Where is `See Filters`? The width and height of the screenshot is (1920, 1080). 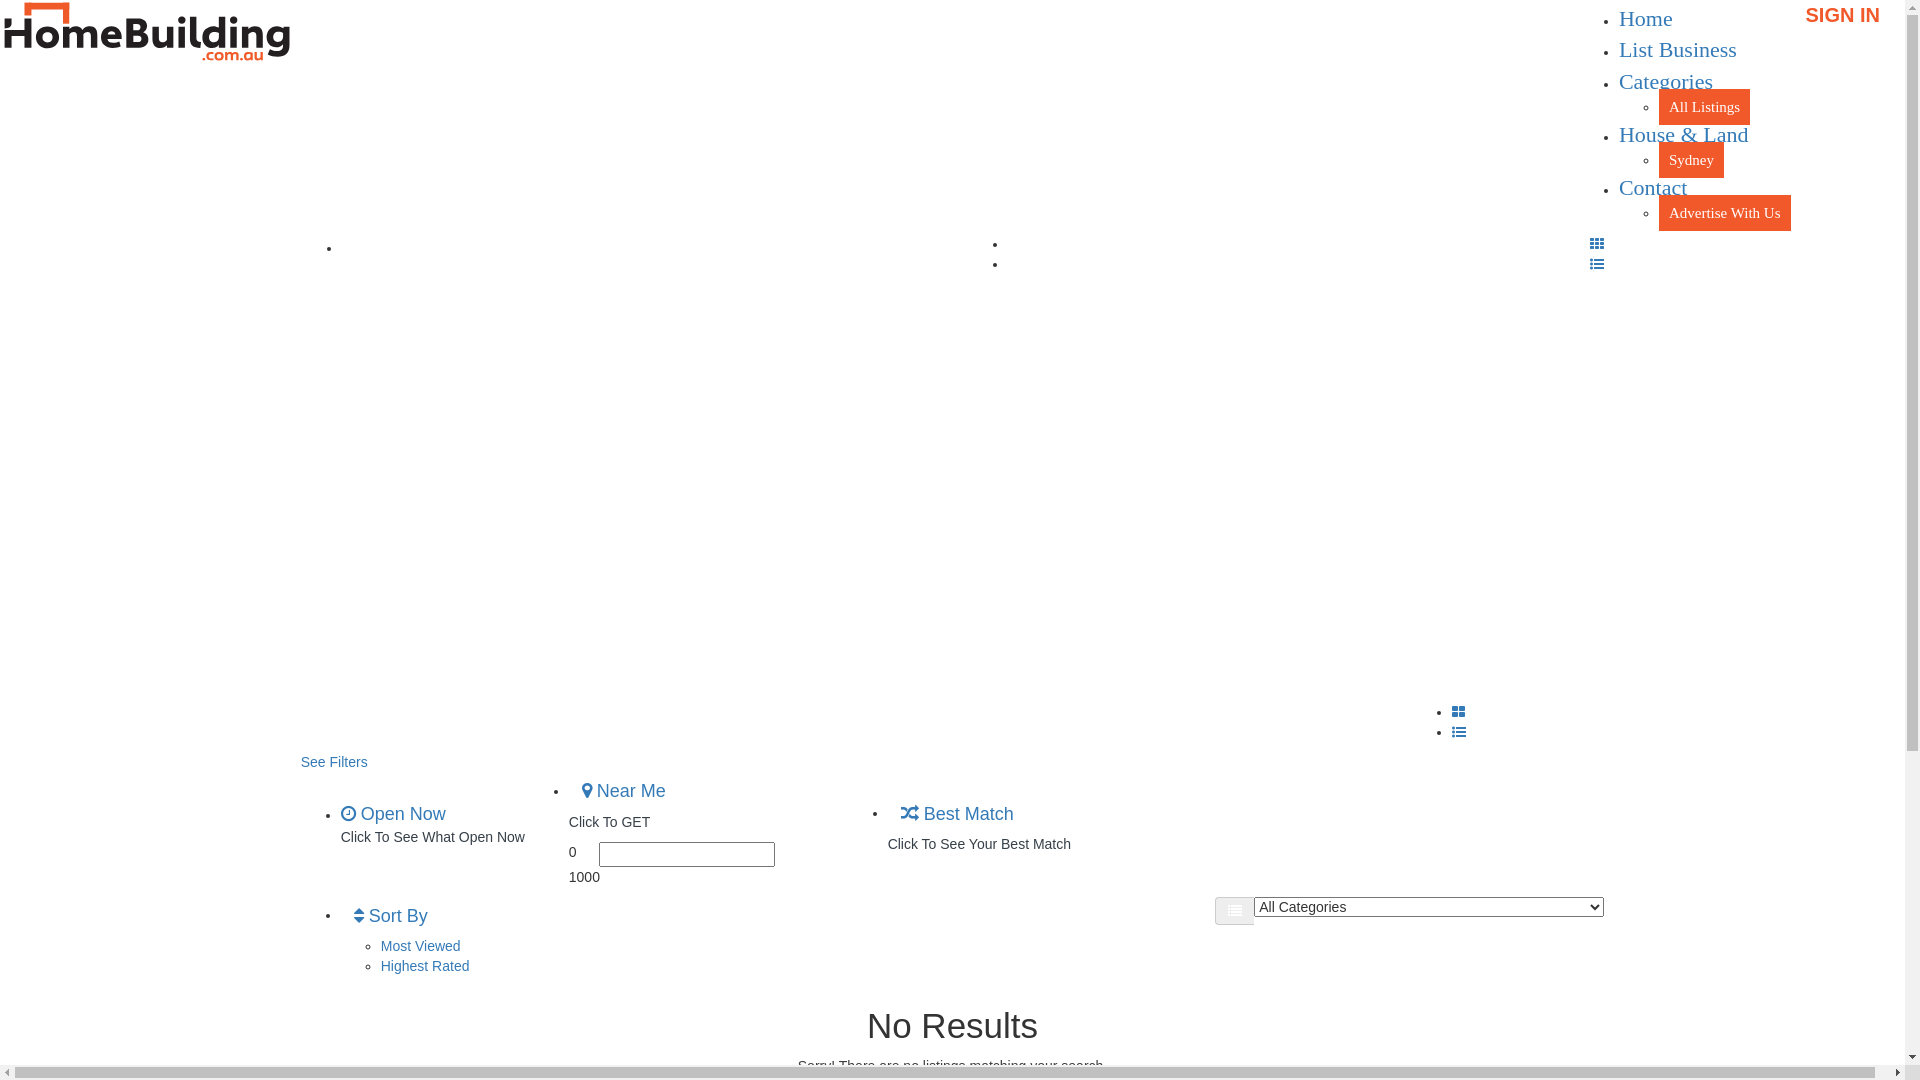 See Filters is located at coordinates (334, 762).